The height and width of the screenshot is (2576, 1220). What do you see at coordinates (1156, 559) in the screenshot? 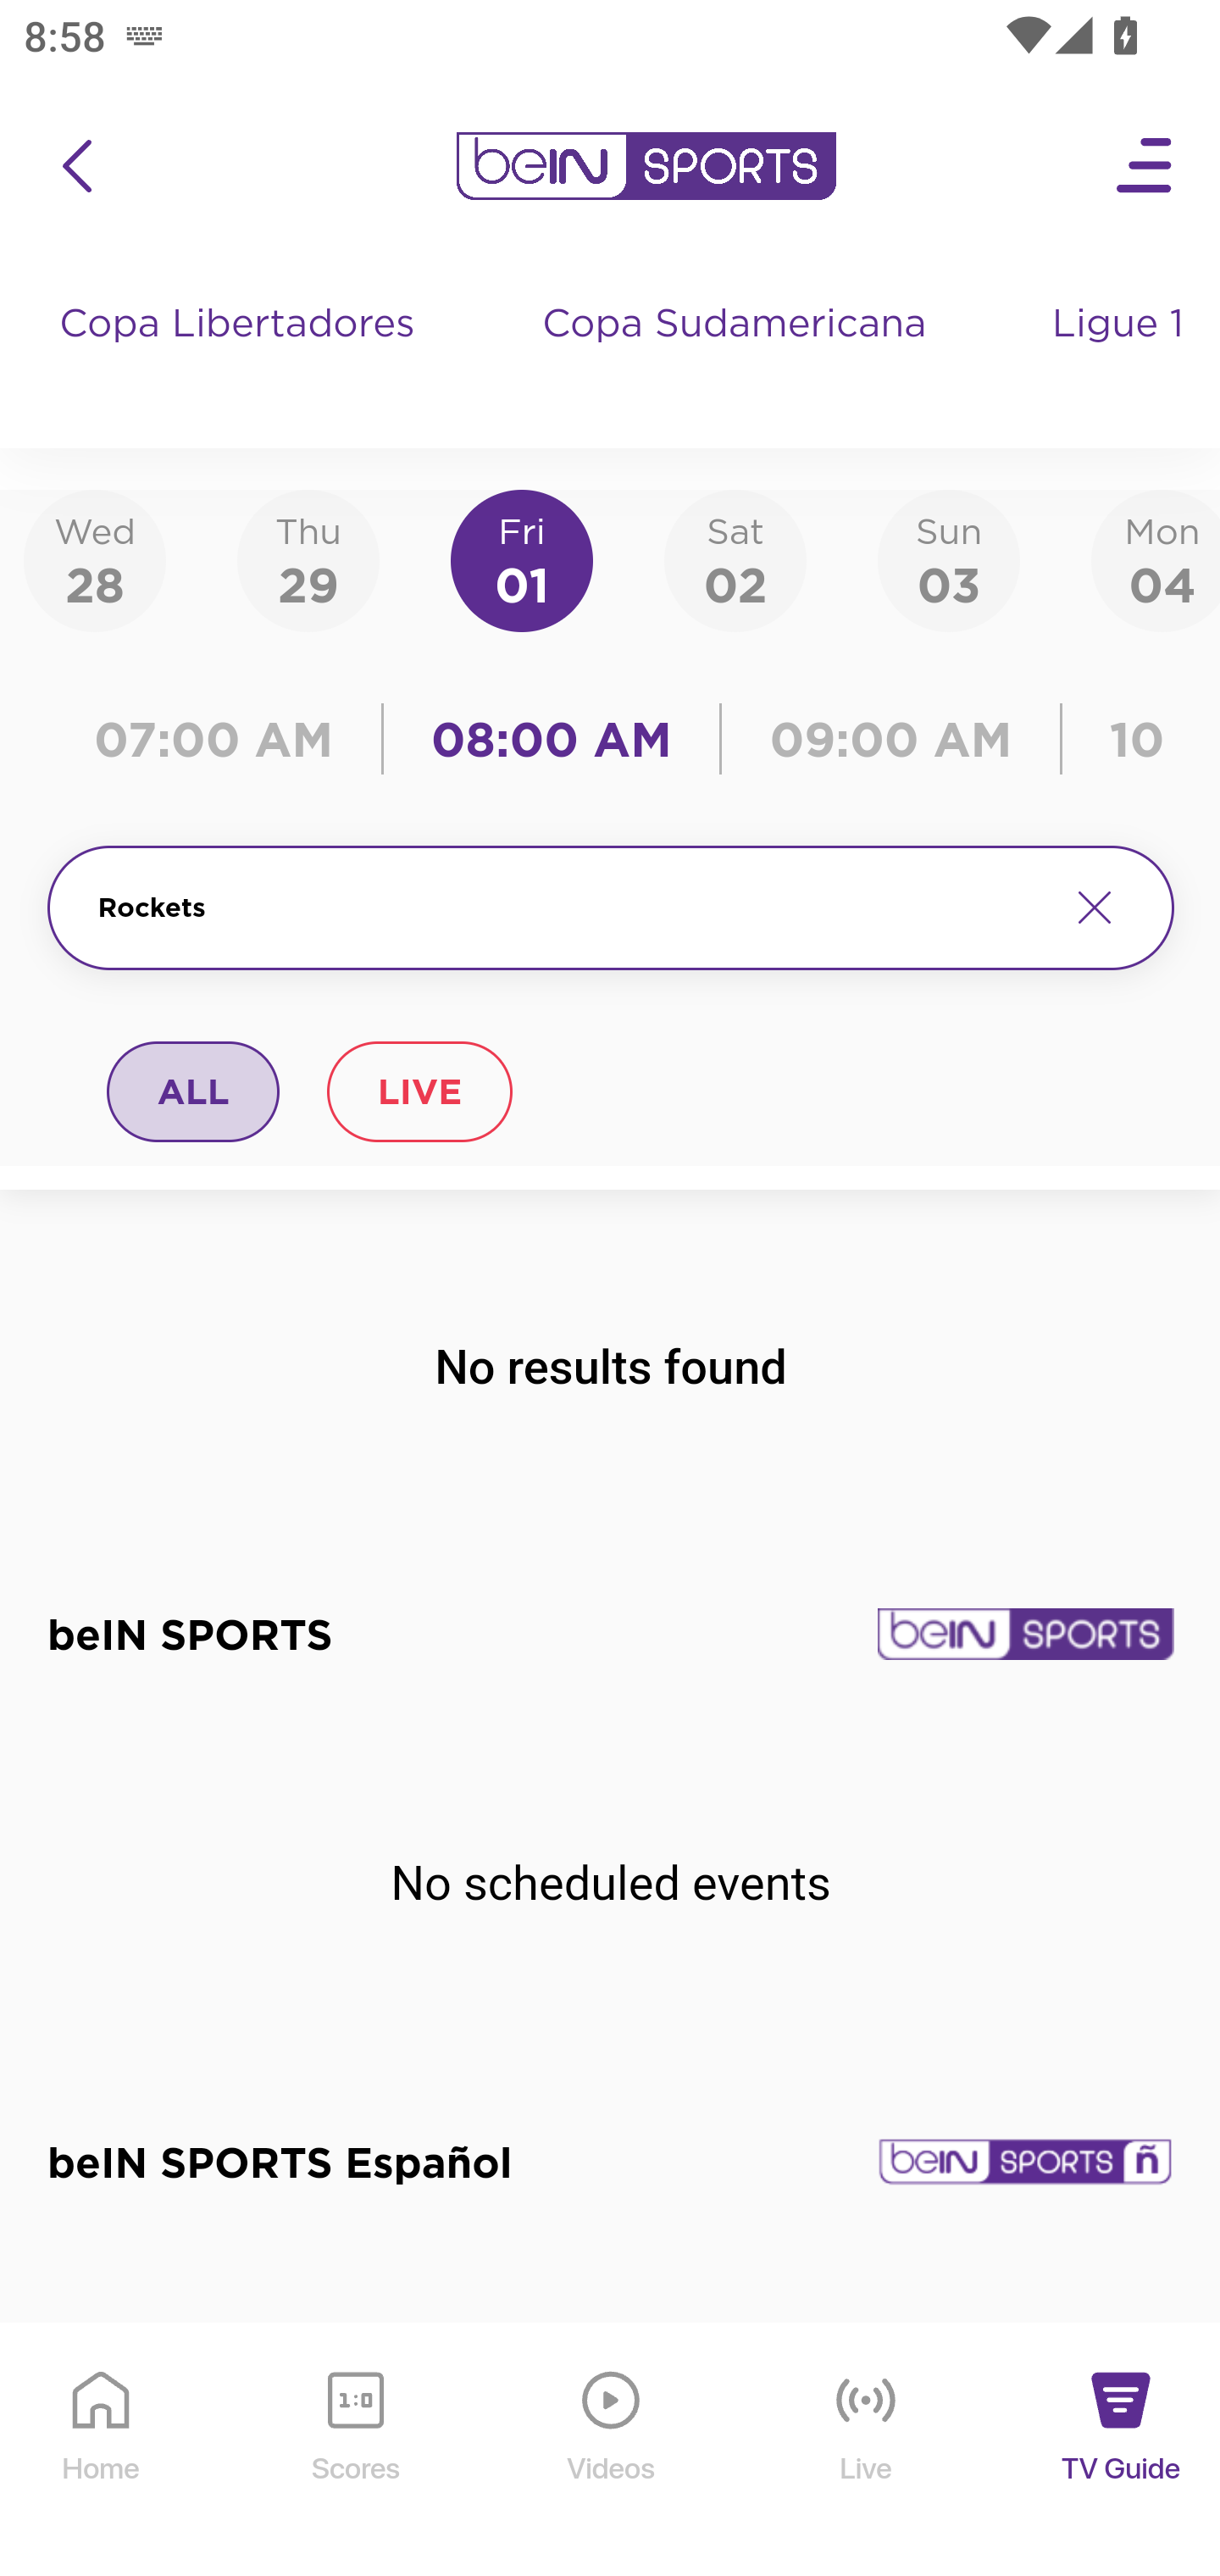
I see `Mon04` at bounding box center [1156, 559].